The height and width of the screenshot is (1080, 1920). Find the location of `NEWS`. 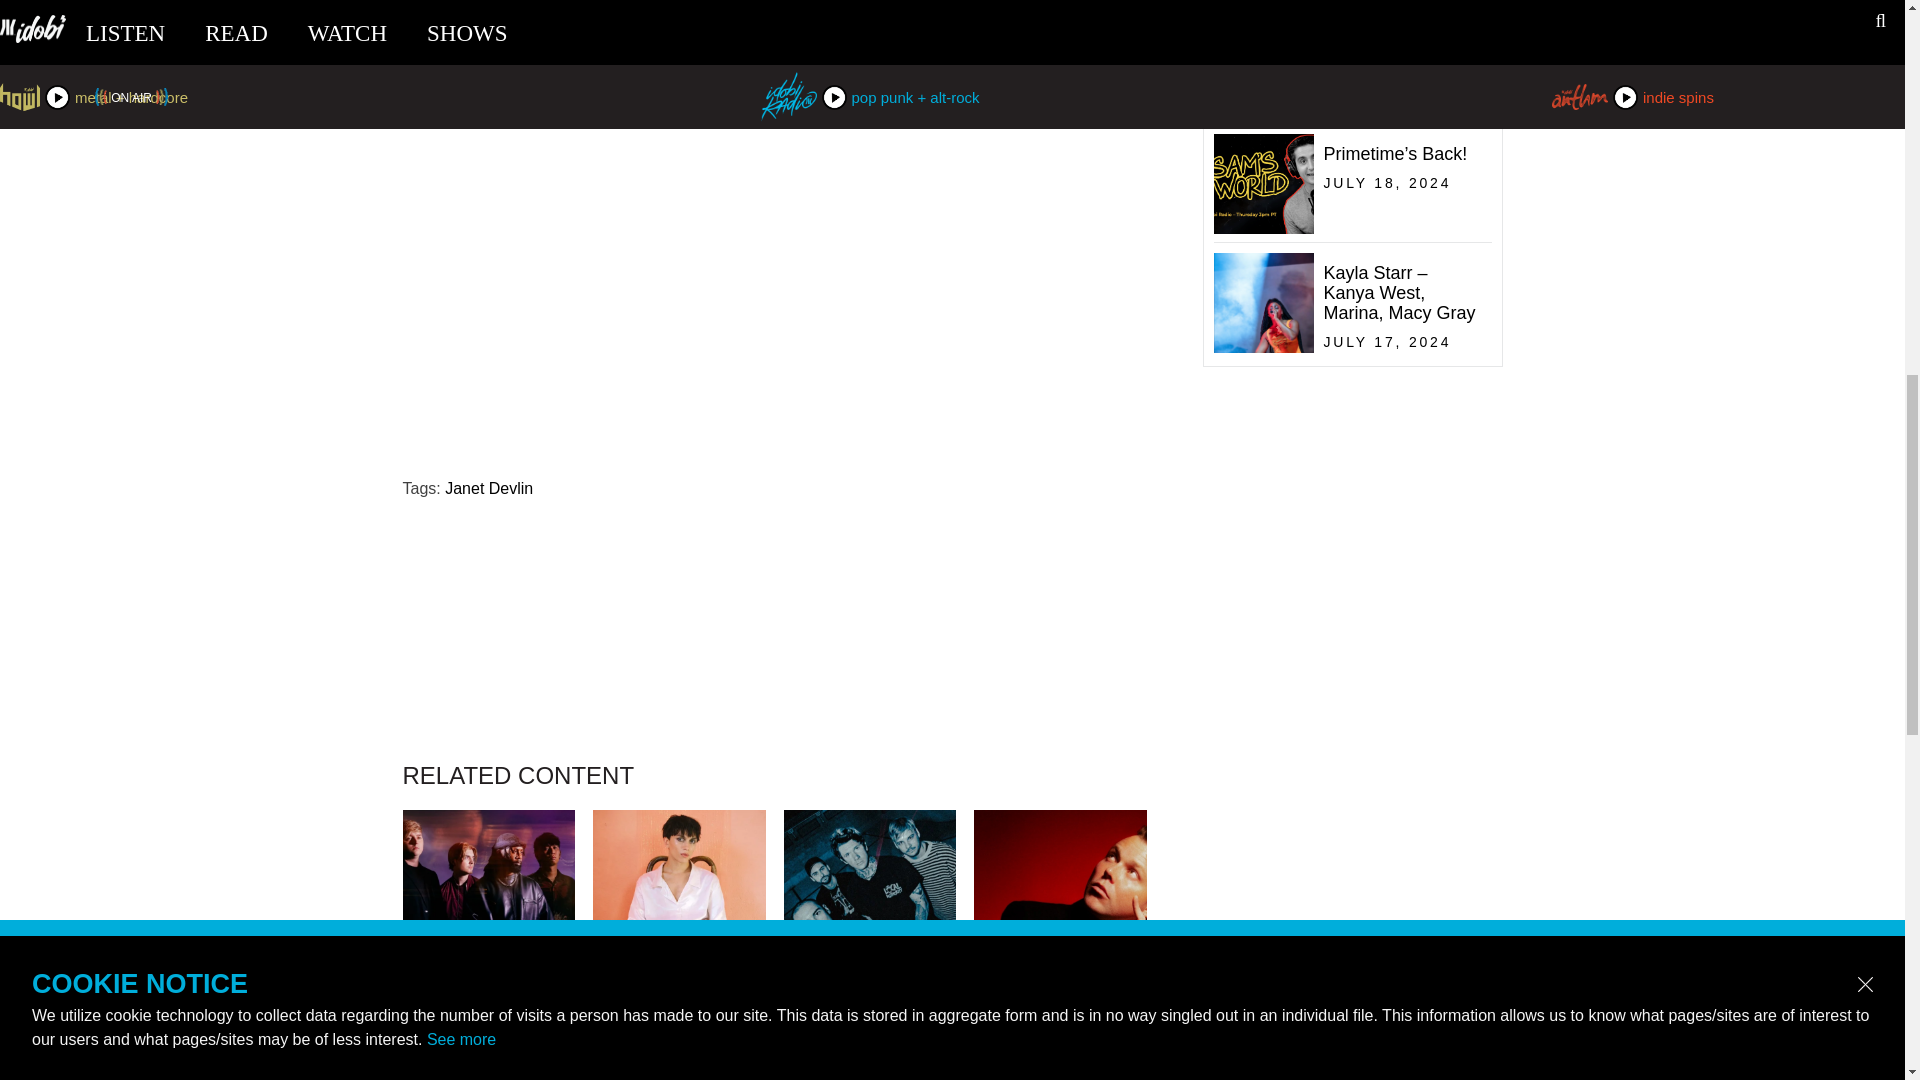

NEWS is located at coordinates (870, 1037).